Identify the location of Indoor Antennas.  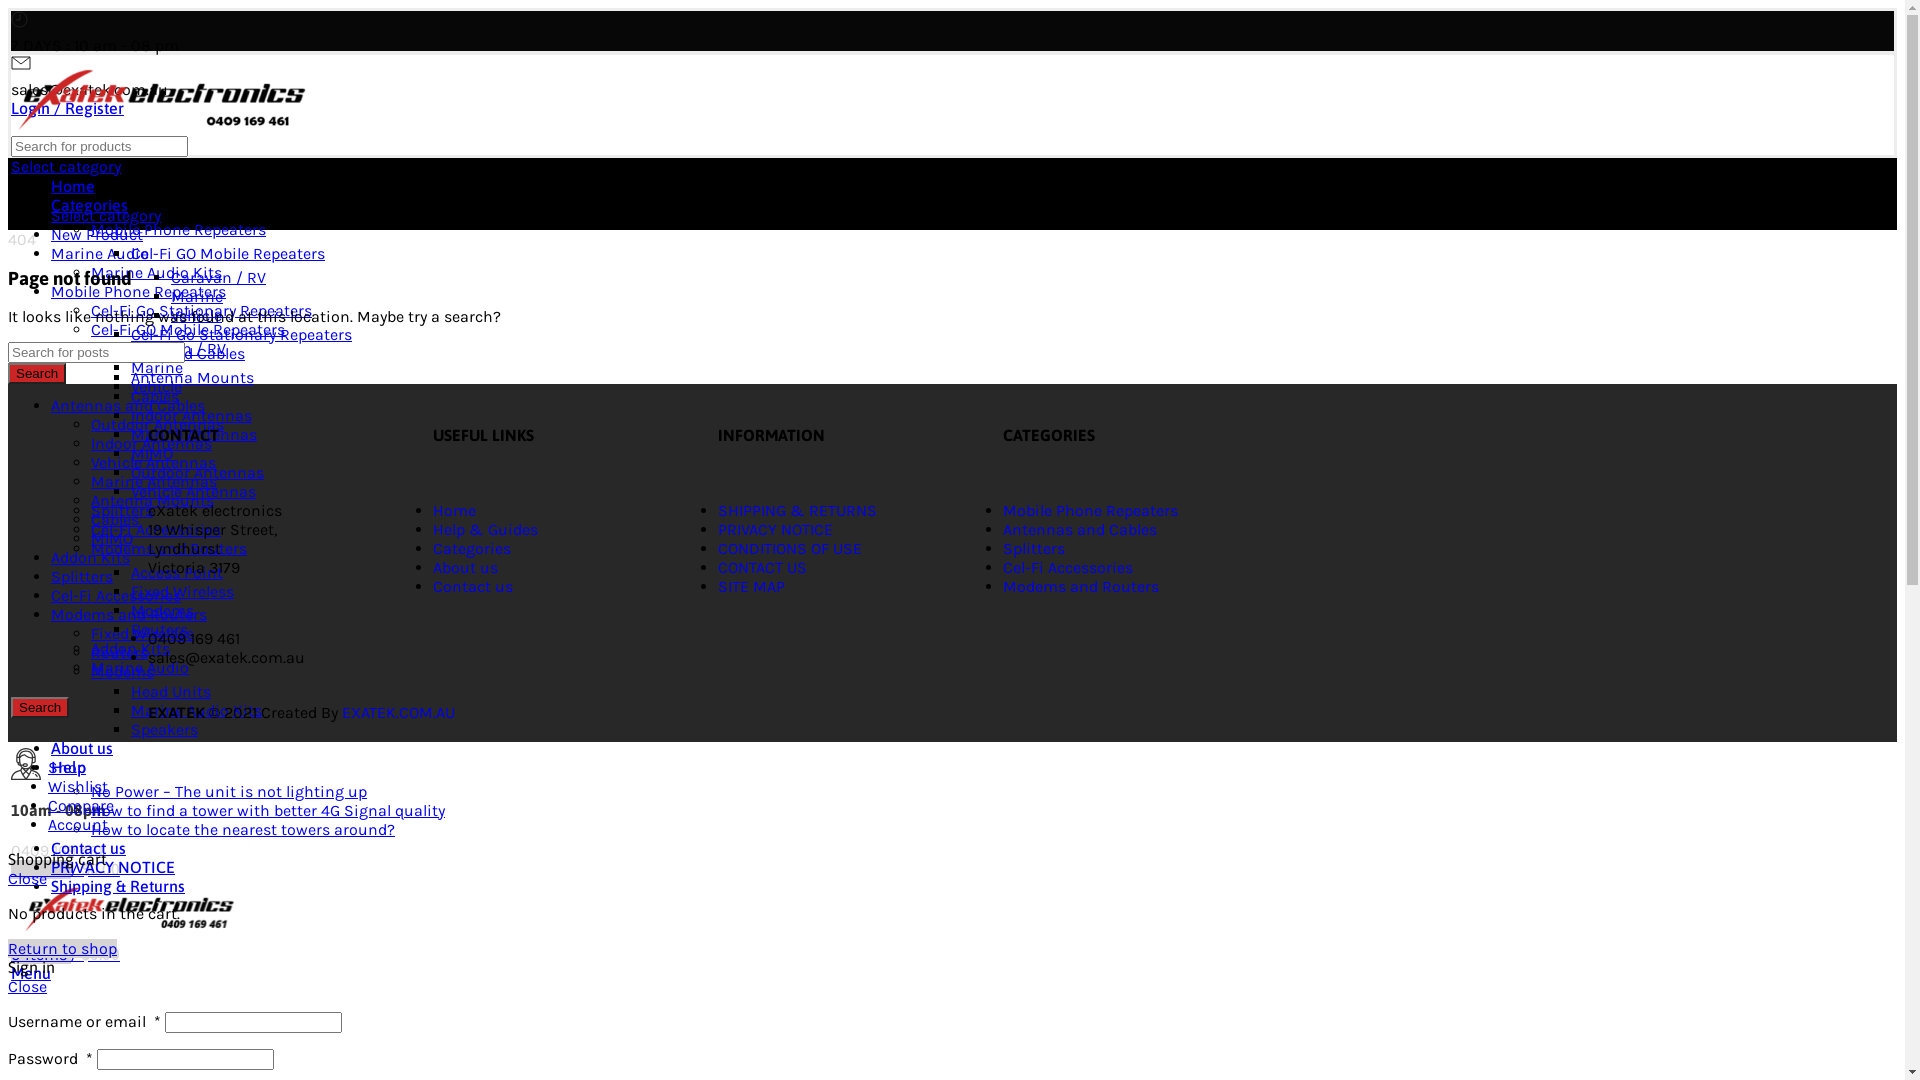
(192, 416).